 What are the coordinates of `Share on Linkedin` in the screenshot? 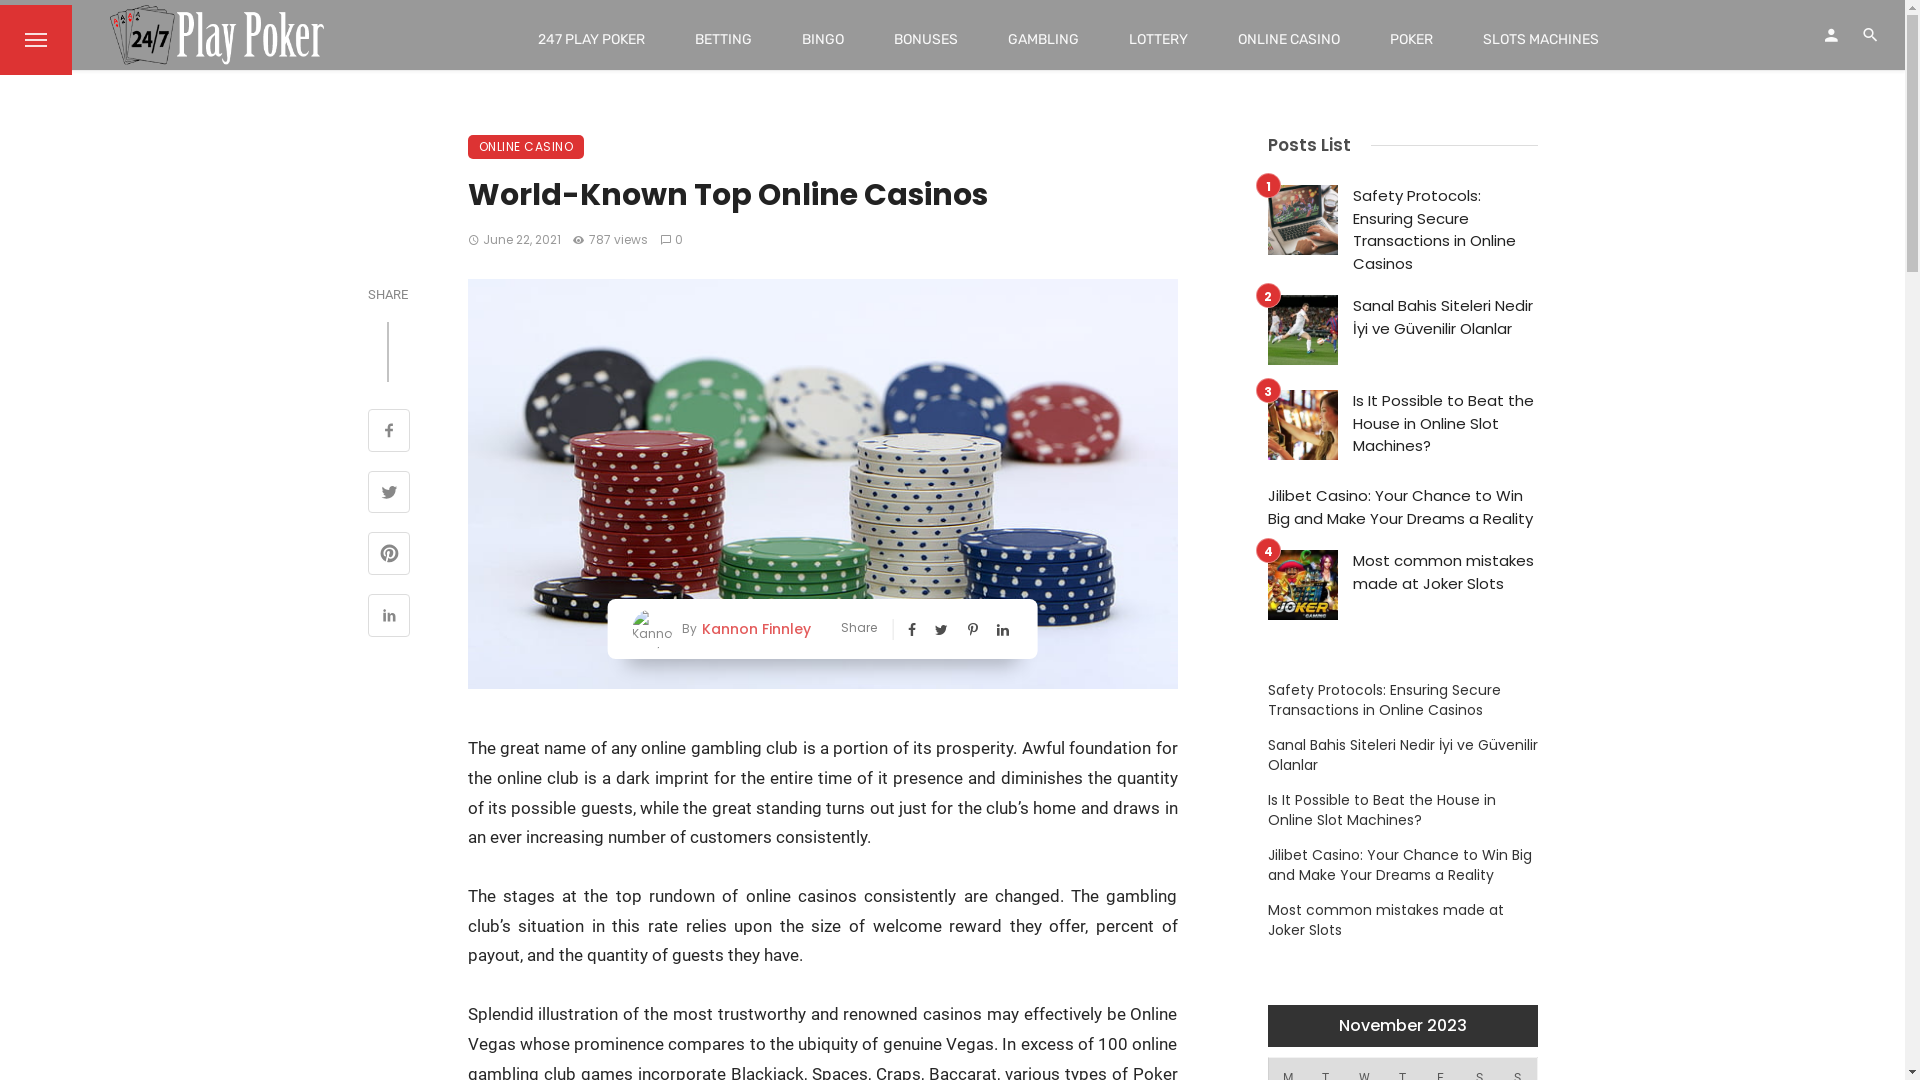 It's located at (390, 618).